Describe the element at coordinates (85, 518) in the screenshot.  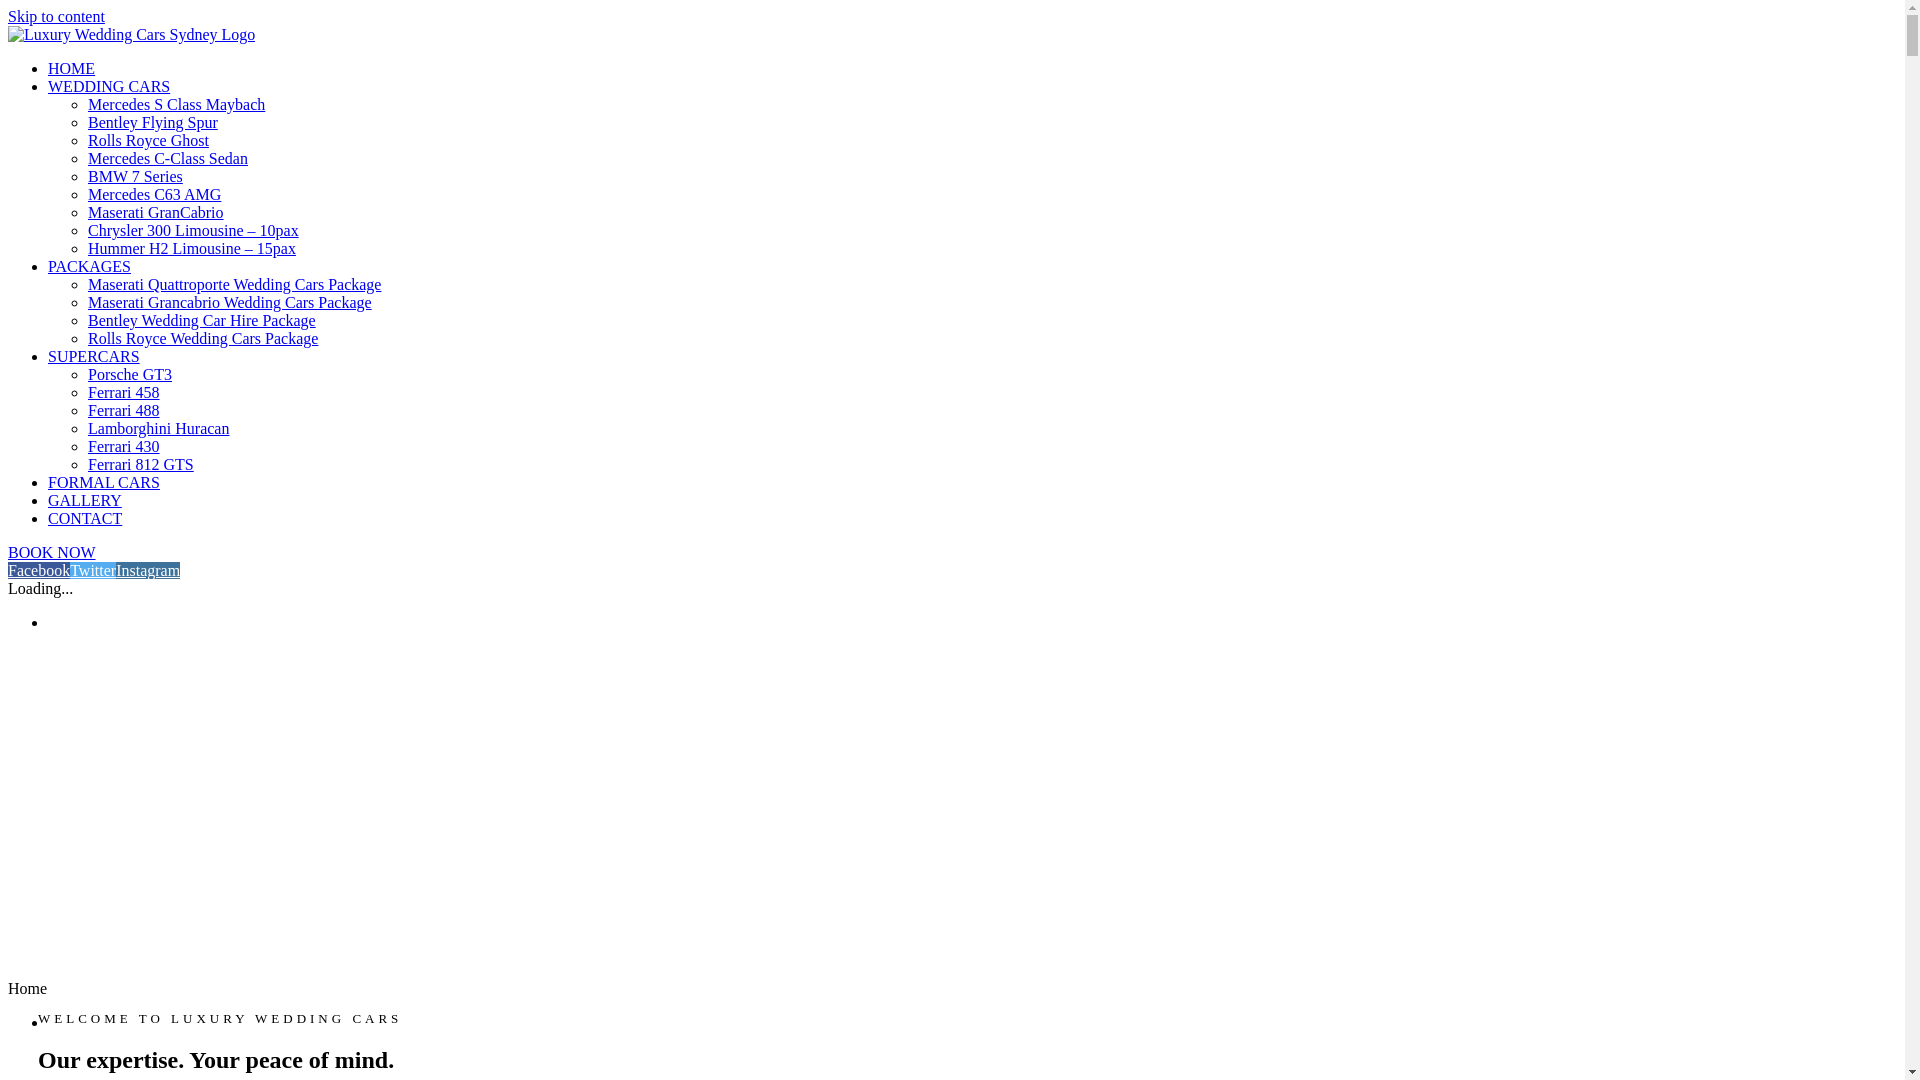
I see `CONTACT` at that location.